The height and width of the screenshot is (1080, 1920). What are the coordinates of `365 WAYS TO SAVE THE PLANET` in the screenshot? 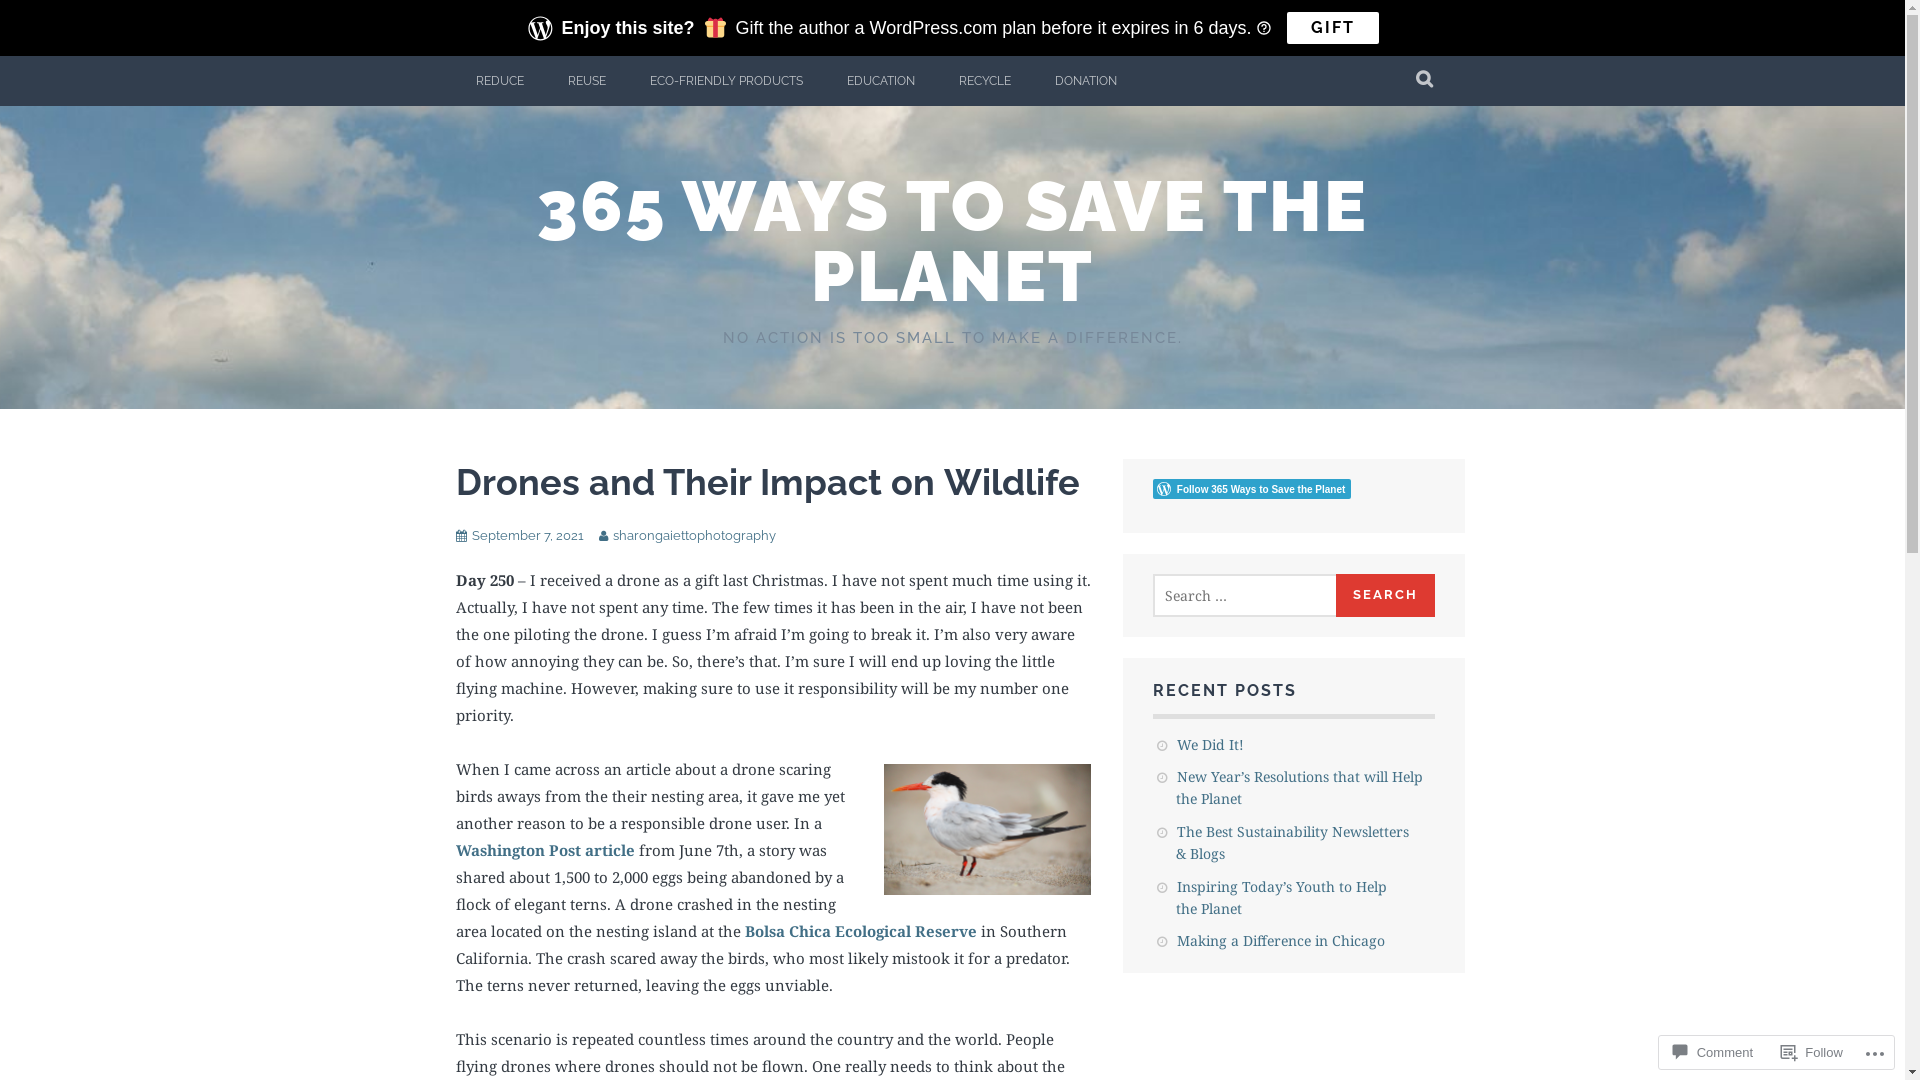 It's located at (952, 241).